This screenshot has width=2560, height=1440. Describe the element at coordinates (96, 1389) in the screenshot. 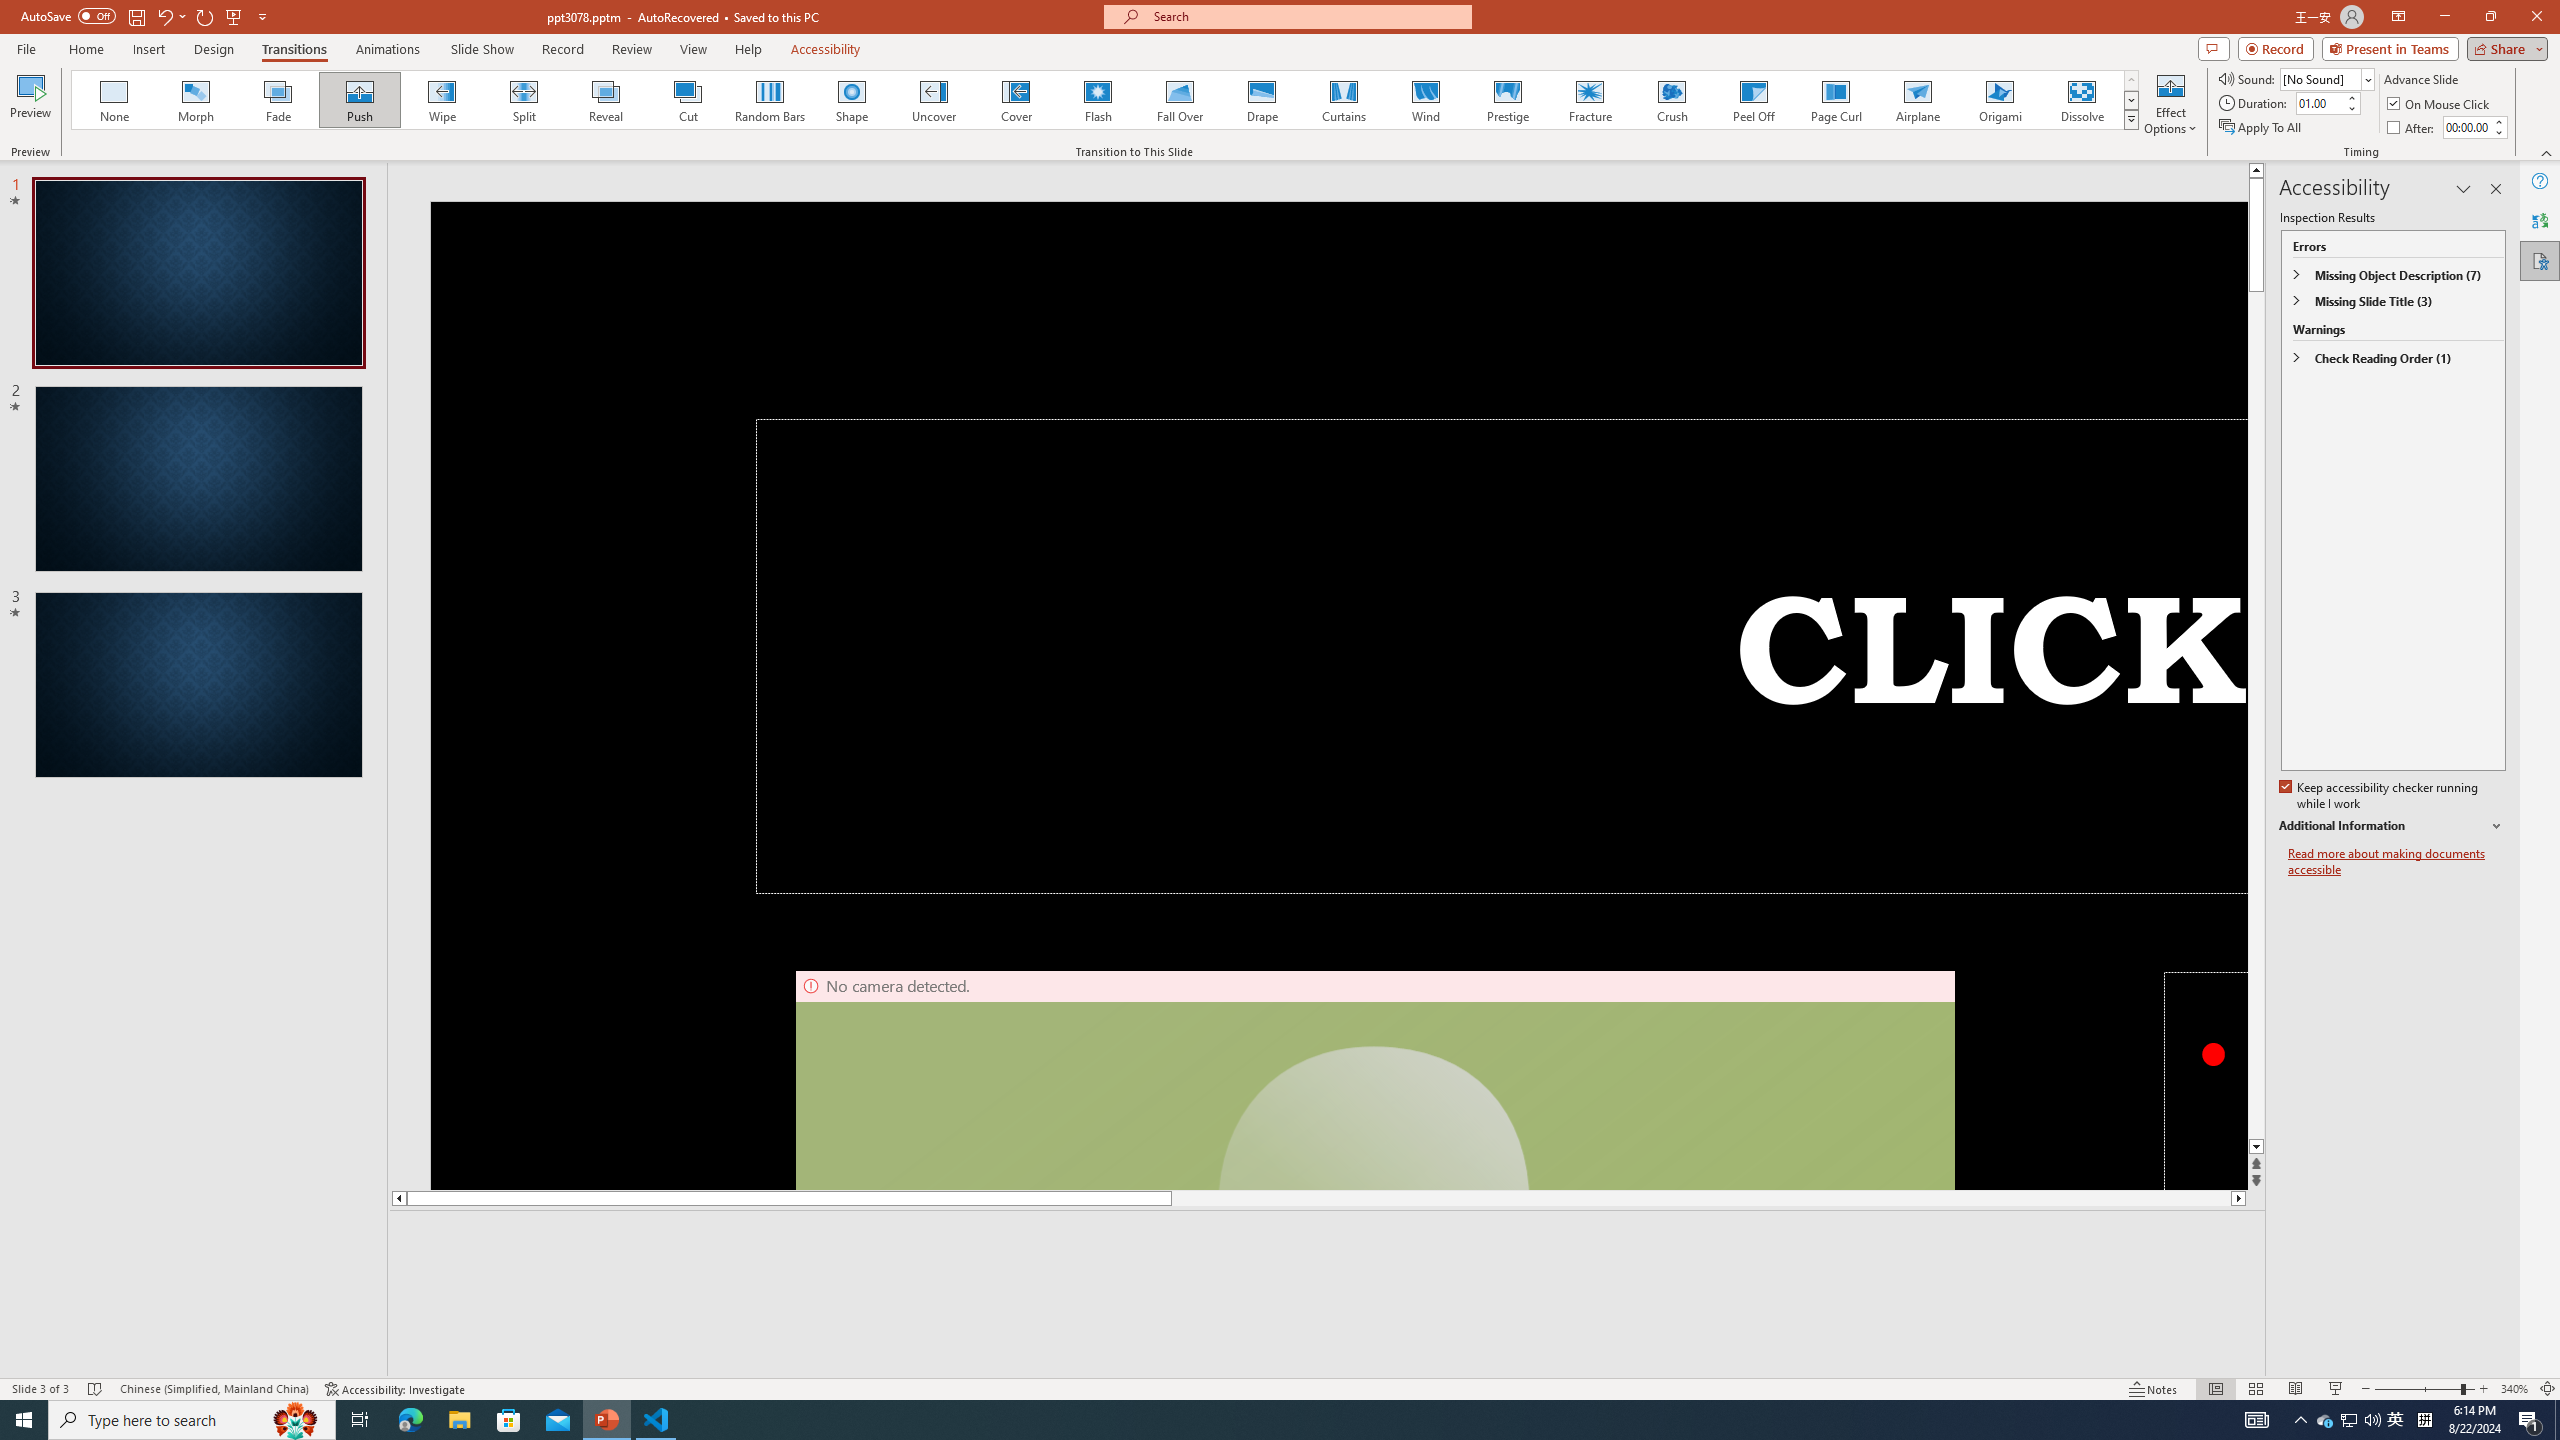

I see `Spell Check No Errors` at that location.